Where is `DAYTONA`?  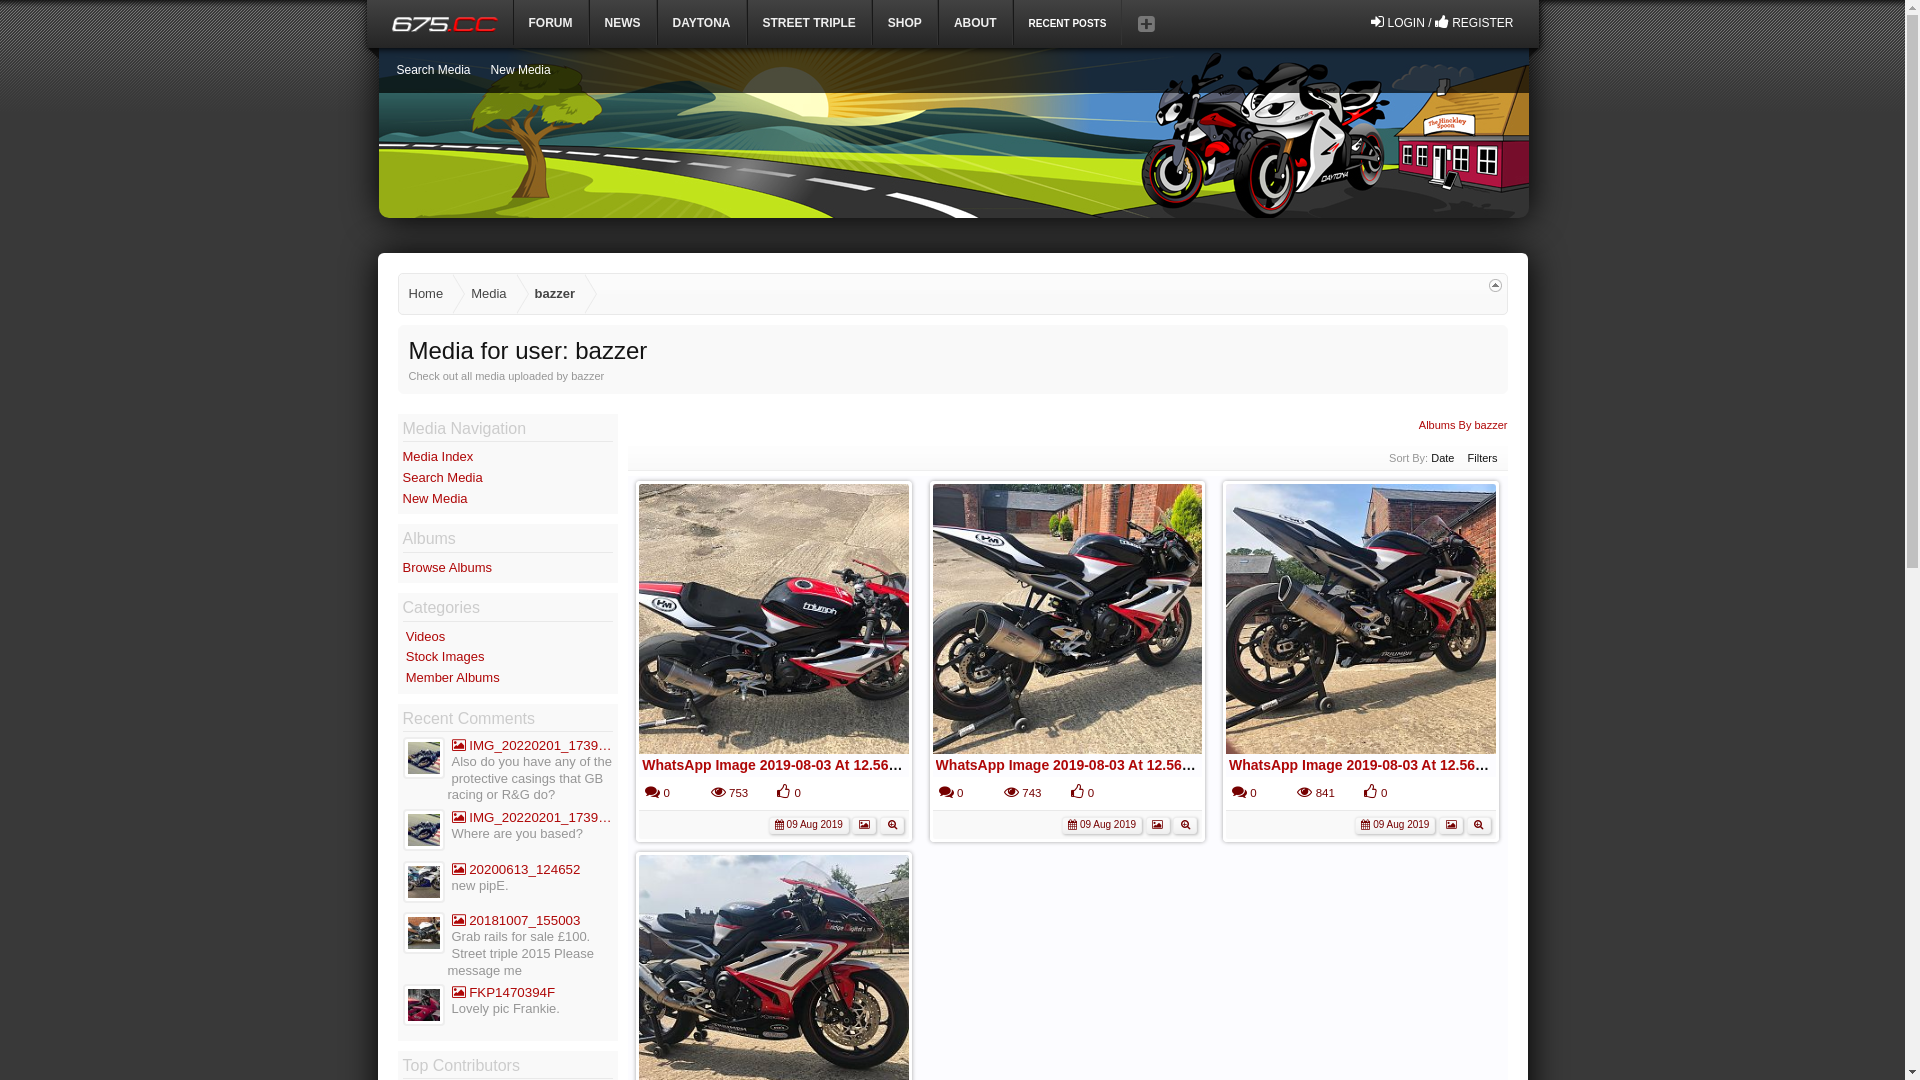
DAYTONA is located at coordinates (702, 22).